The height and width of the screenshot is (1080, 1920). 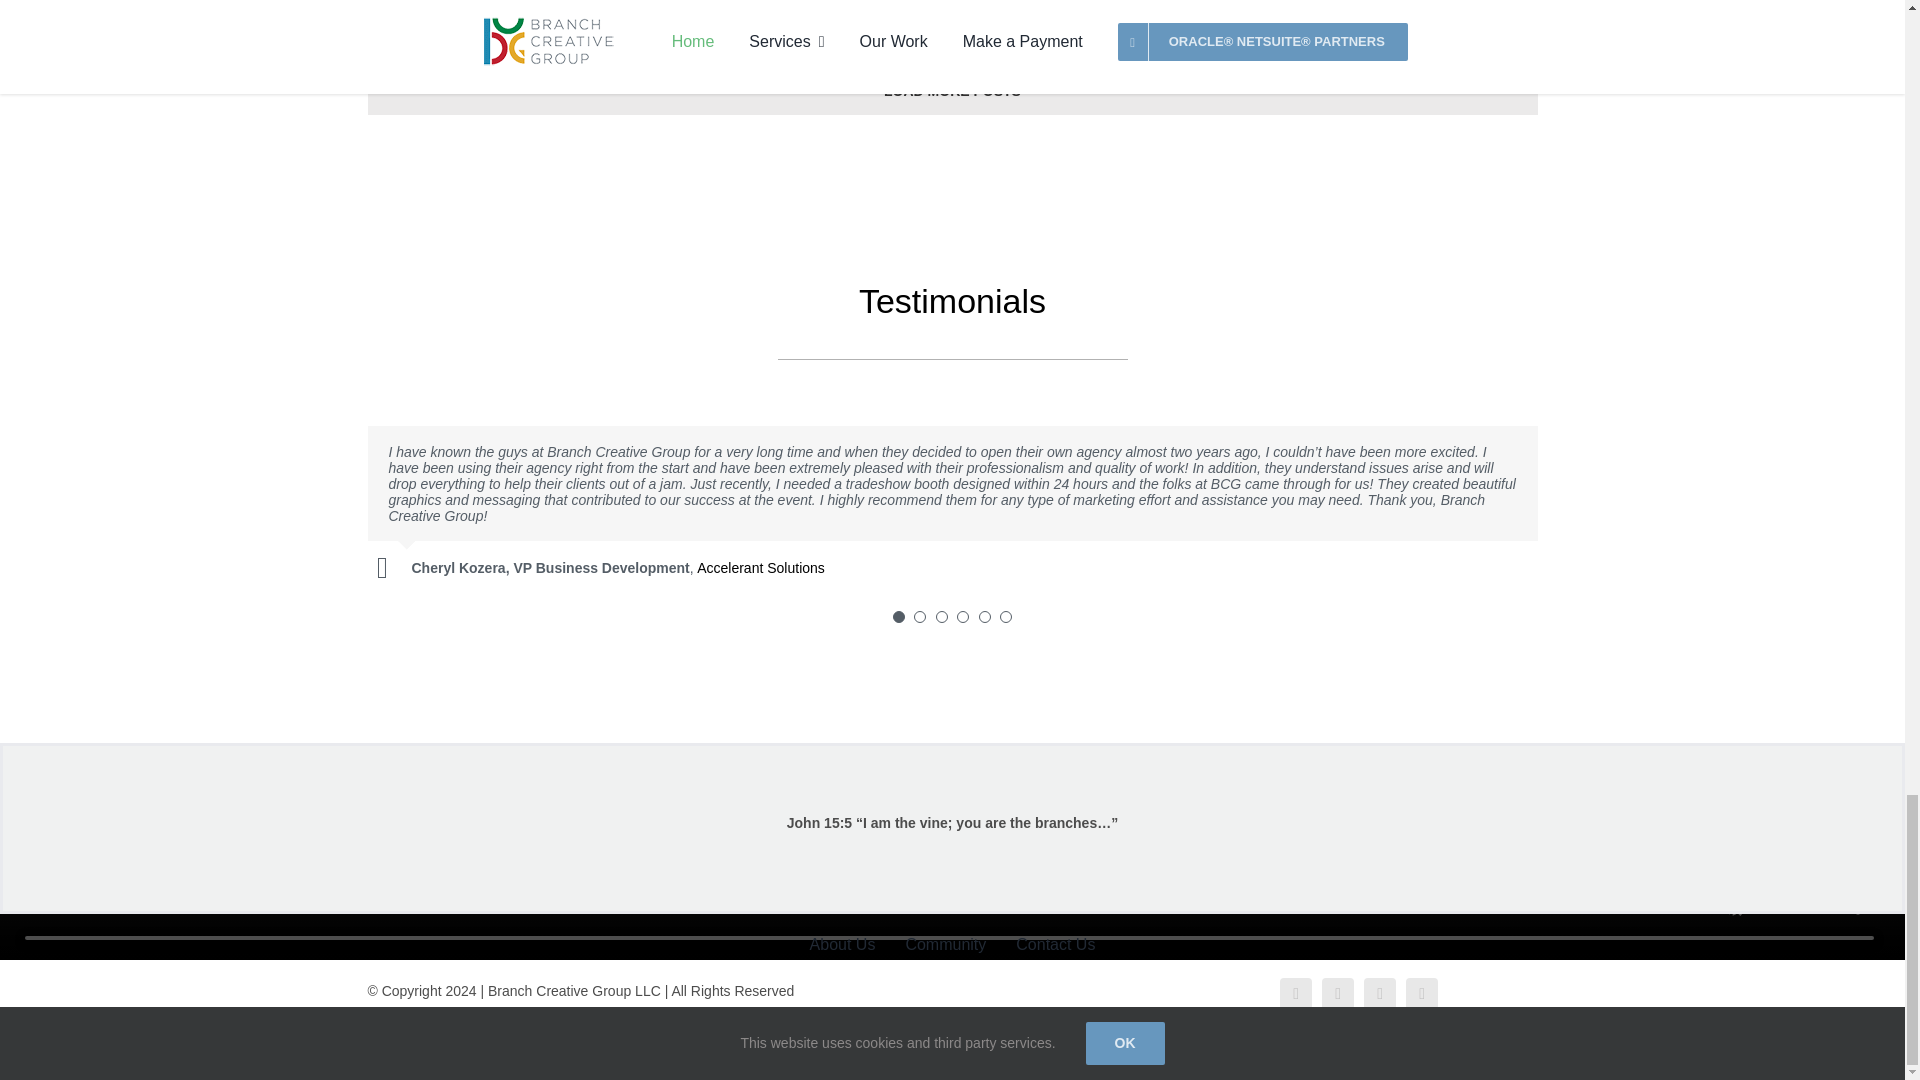 What do you see at coordinates (760, 568) in the screenshot?
I see `Accelerant Solutions` at bounding box center [760, 568].